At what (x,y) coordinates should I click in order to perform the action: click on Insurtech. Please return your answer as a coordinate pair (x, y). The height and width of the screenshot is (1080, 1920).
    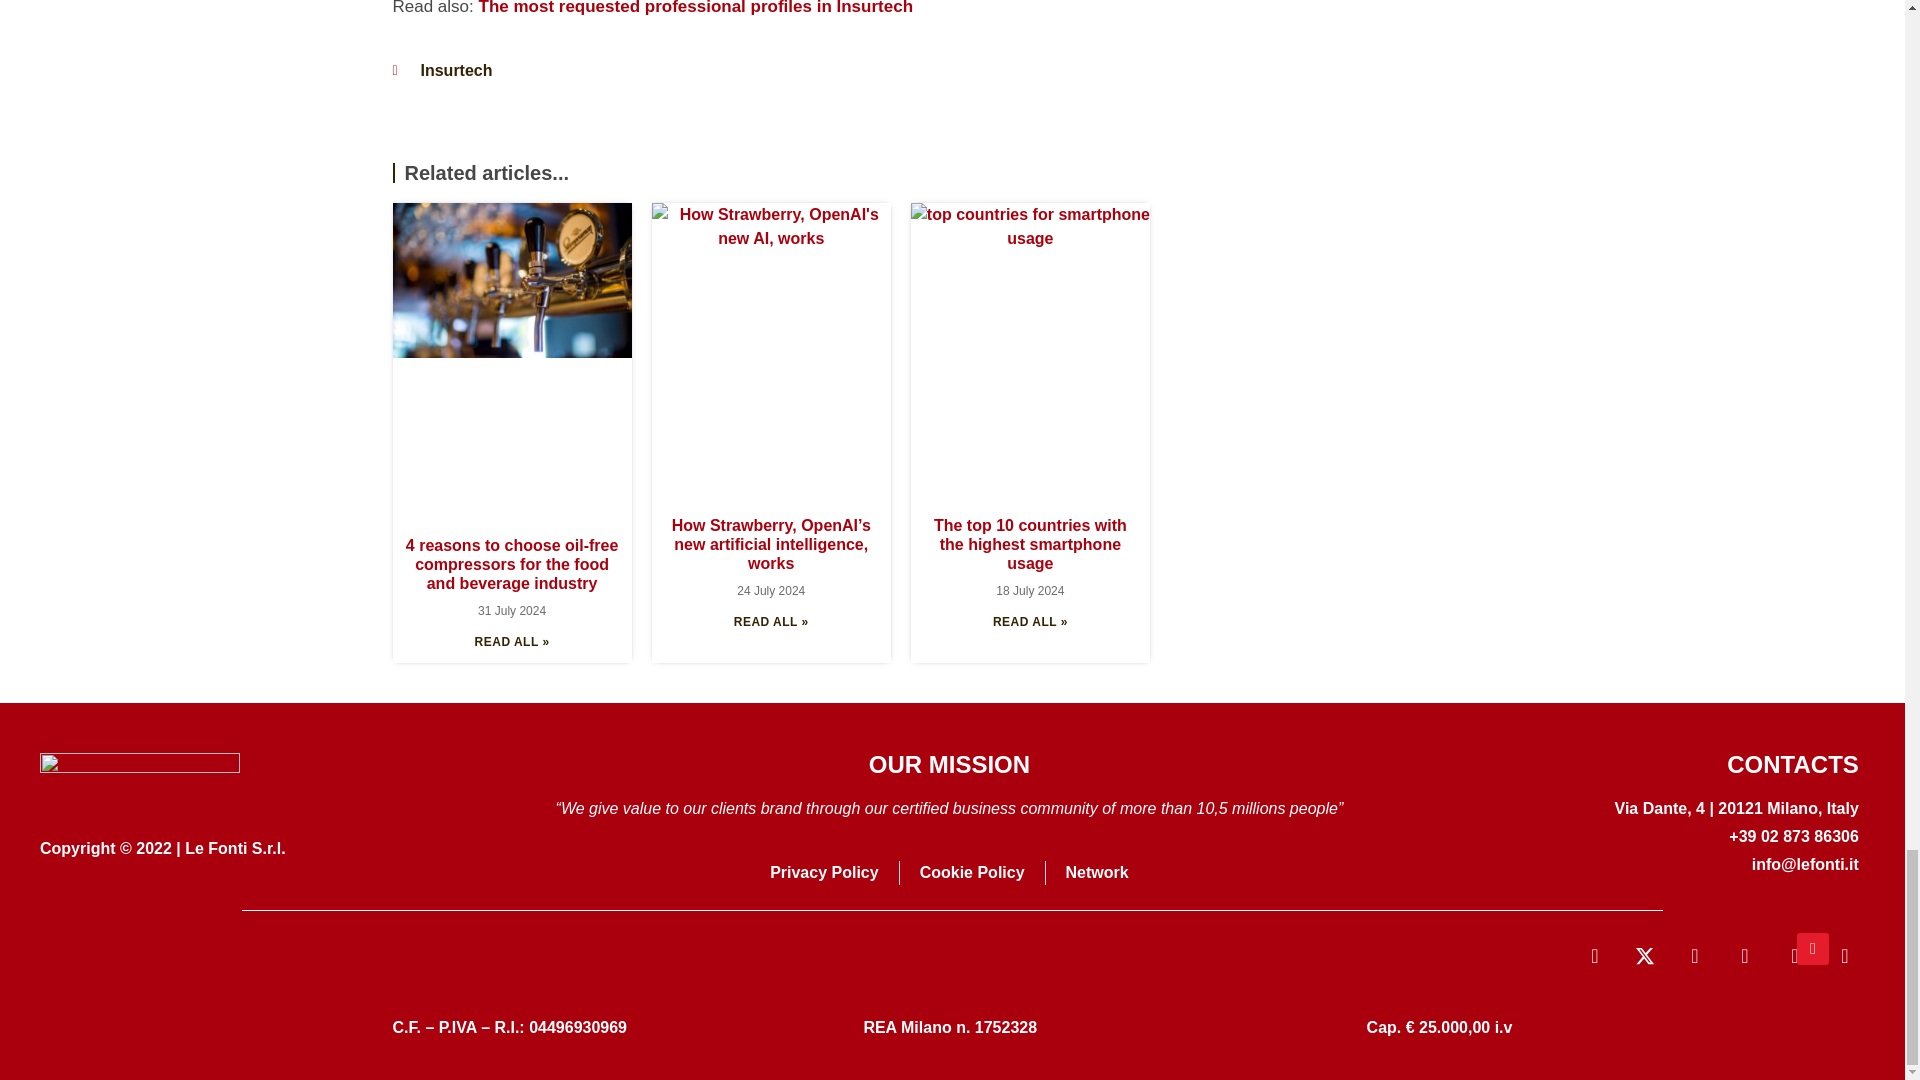
    Looking at the image, I should click on (456, 70).